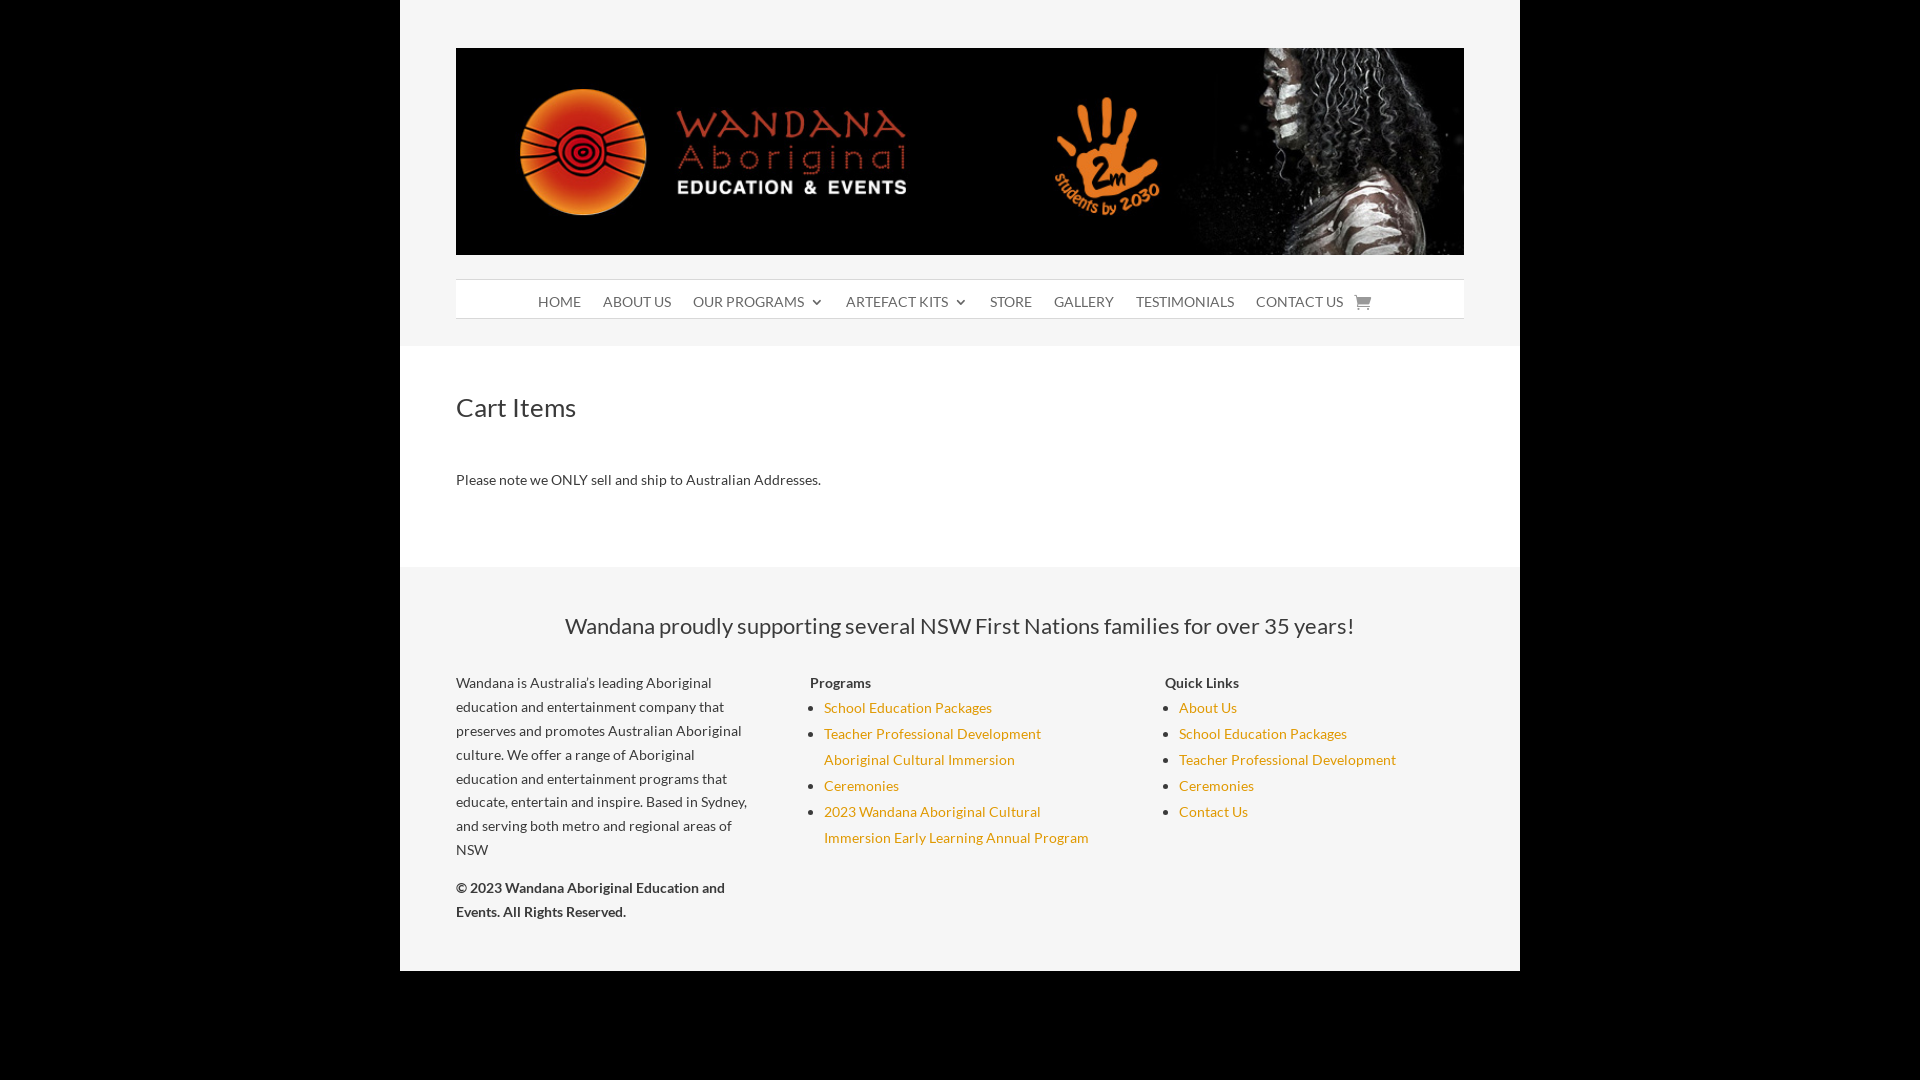 The width and height of the screenshot is (1920, 1080). Describe the element at coordinates (1011, 306) in the screenshot. I see `STORE` at that location.